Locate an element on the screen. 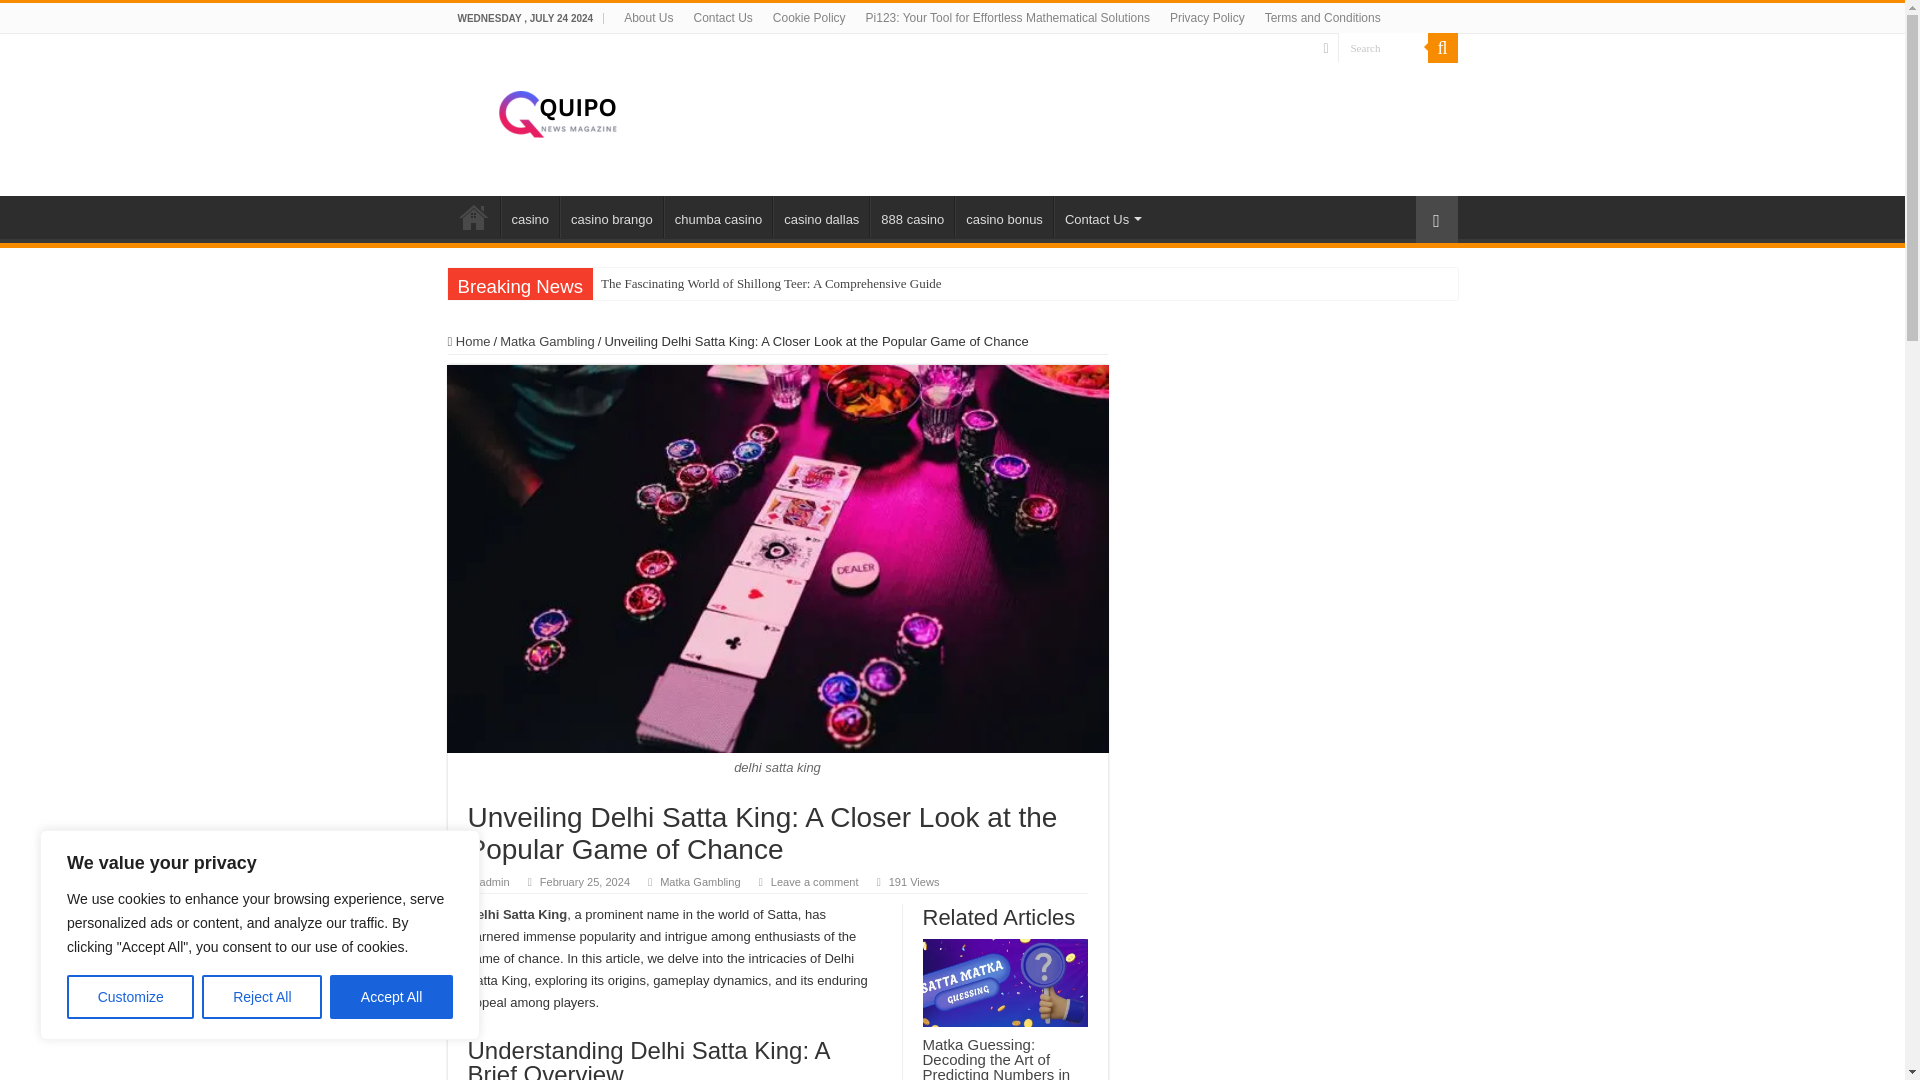 Image resolution: width=1920 pixels, height=1080 pixels. Reject All is located at coordinates (262, 997).